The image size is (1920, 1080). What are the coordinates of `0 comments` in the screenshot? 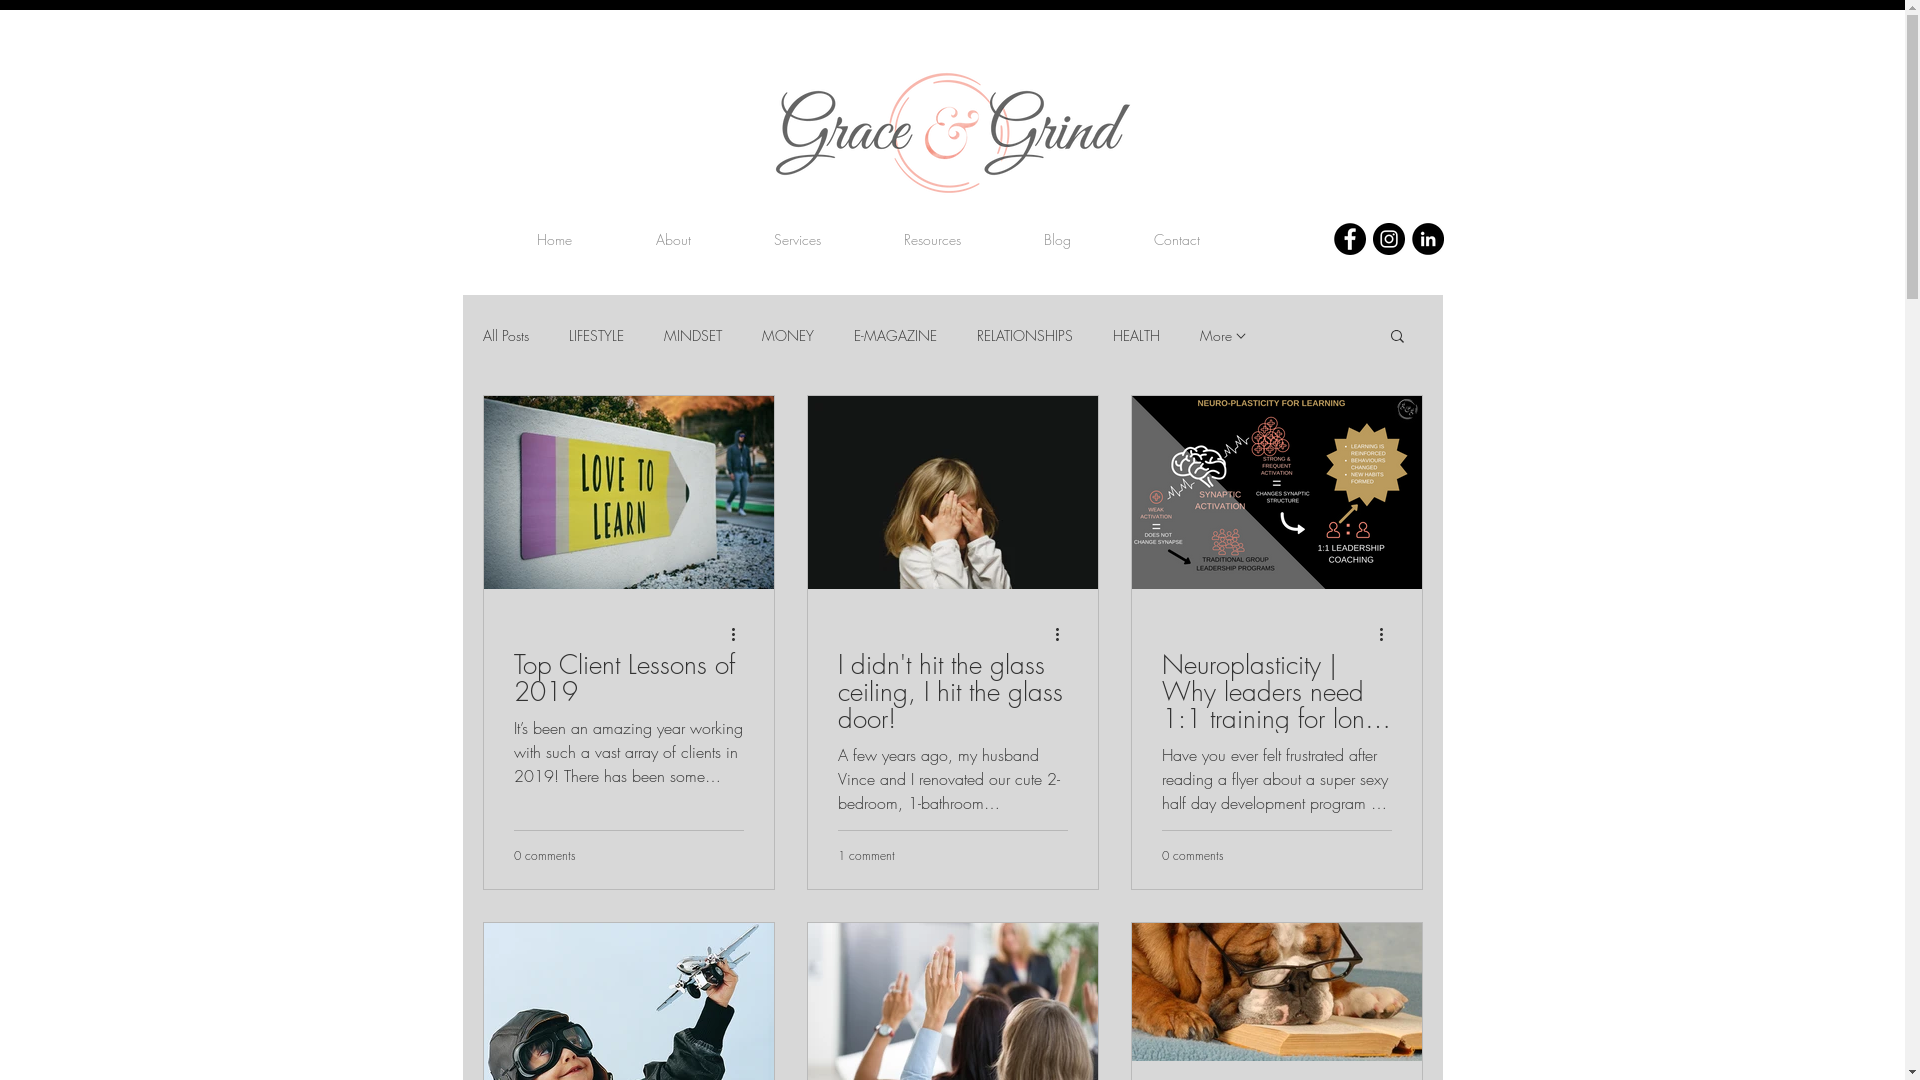 It's located at (545, 854).